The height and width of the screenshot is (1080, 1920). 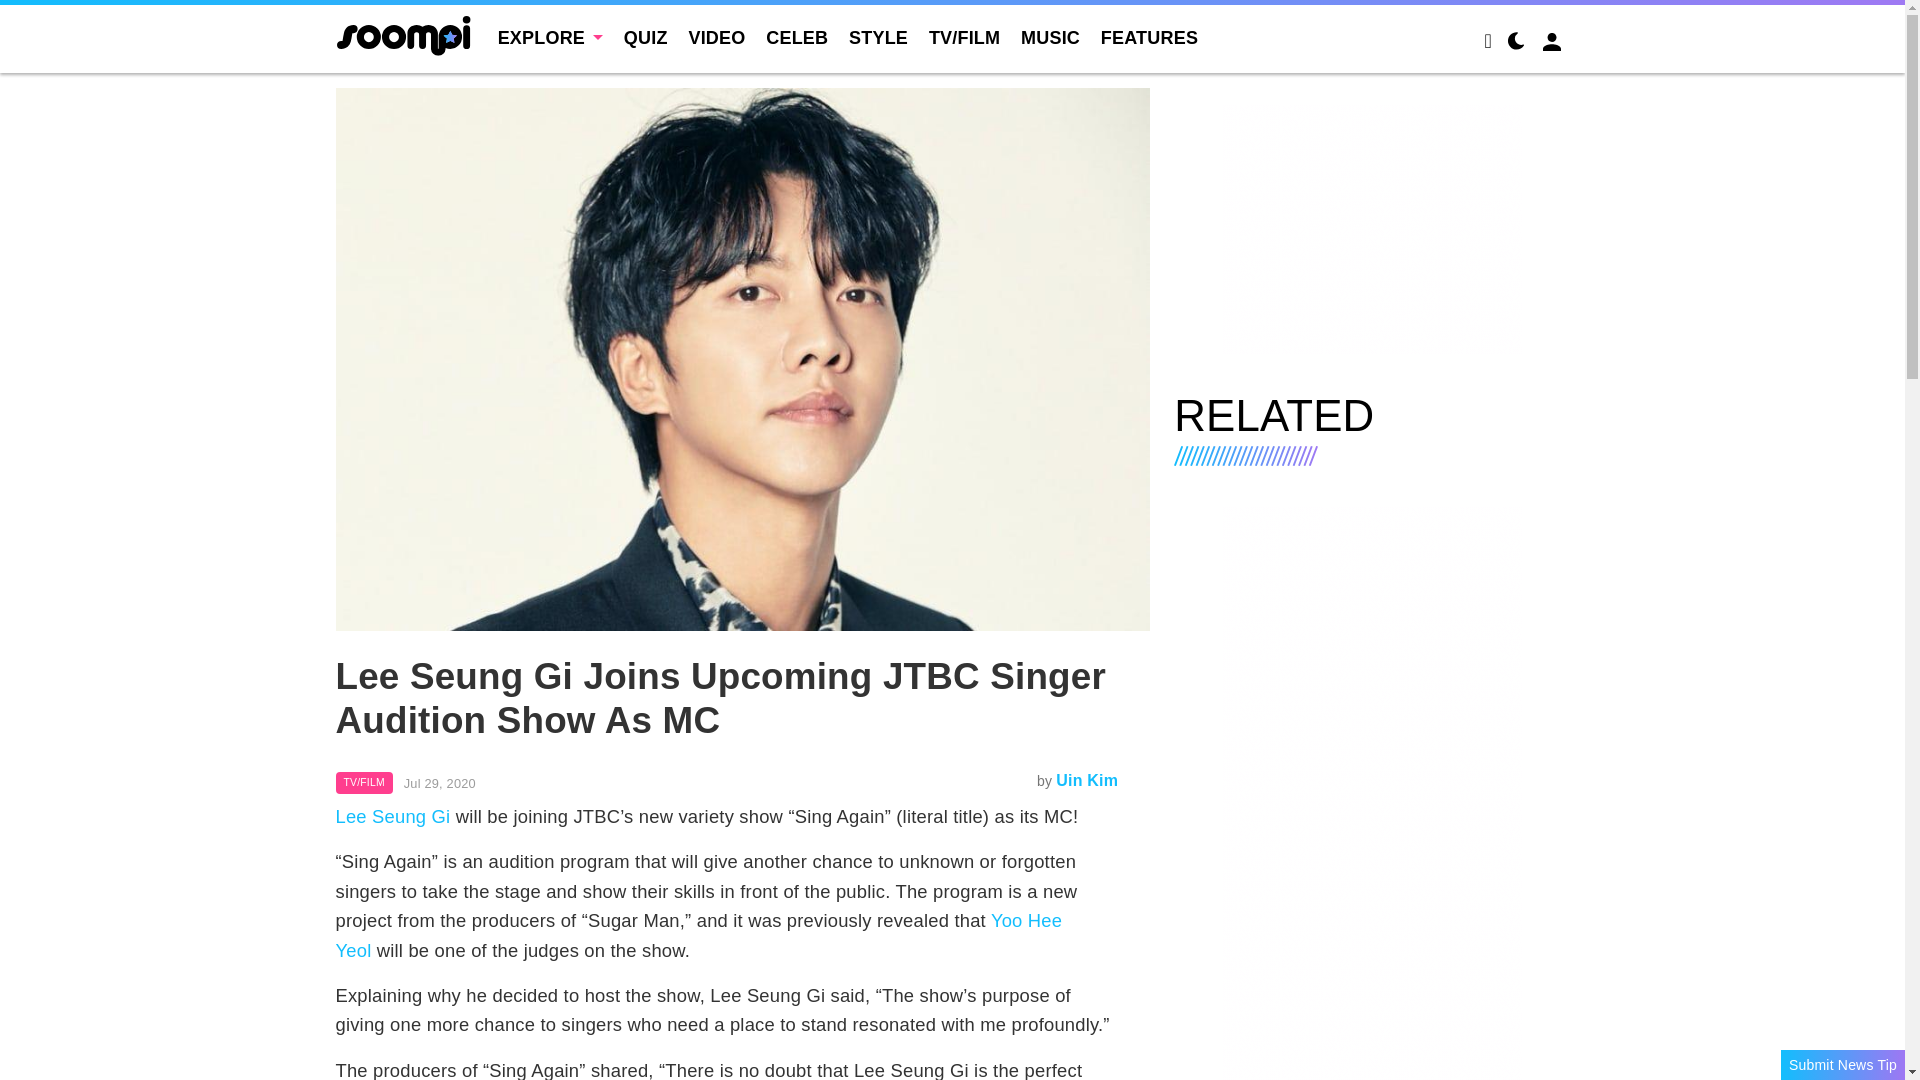 What do you see at coordinates (646, 38) in the screenshot?
I see `QUIZ` at bounding box center [646, 38].